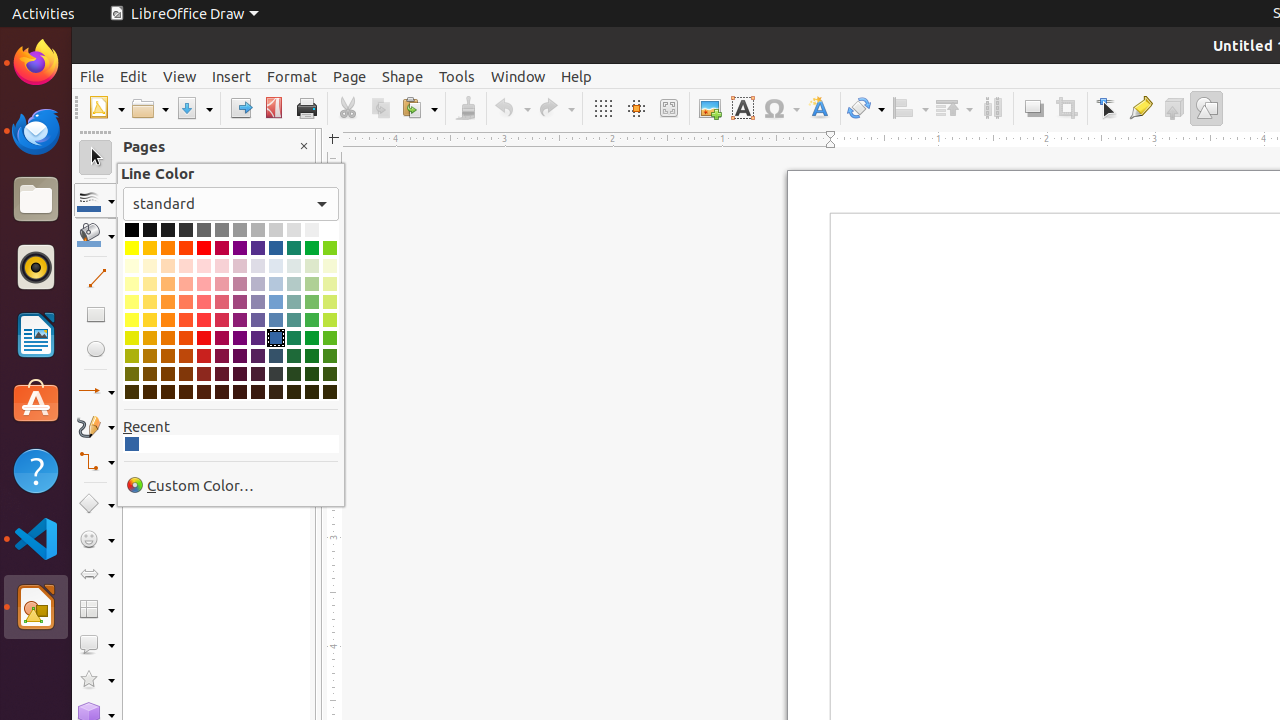  Describe the element at coordinates (36, 200) in the screenshot. I see `Files` at that location.